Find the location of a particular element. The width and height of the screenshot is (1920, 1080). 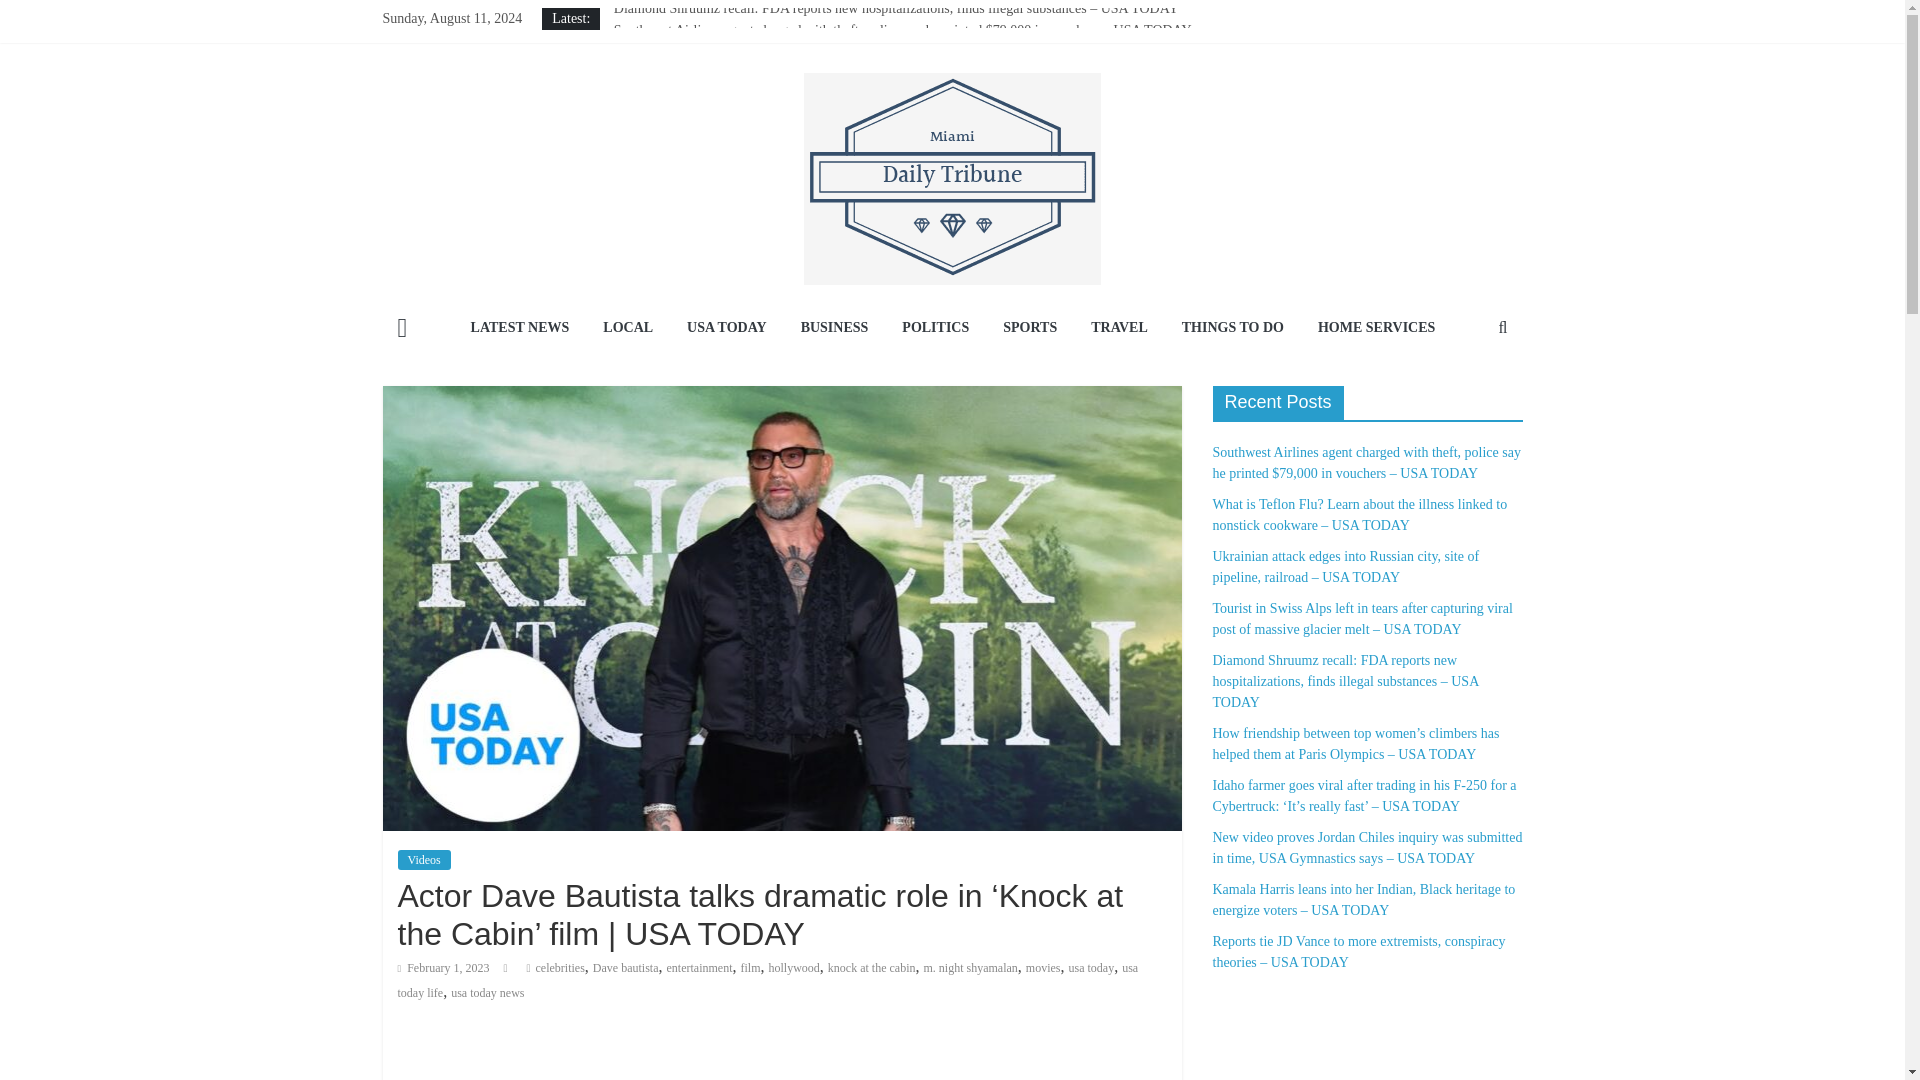

movies is located at coordinates (1043, 968).